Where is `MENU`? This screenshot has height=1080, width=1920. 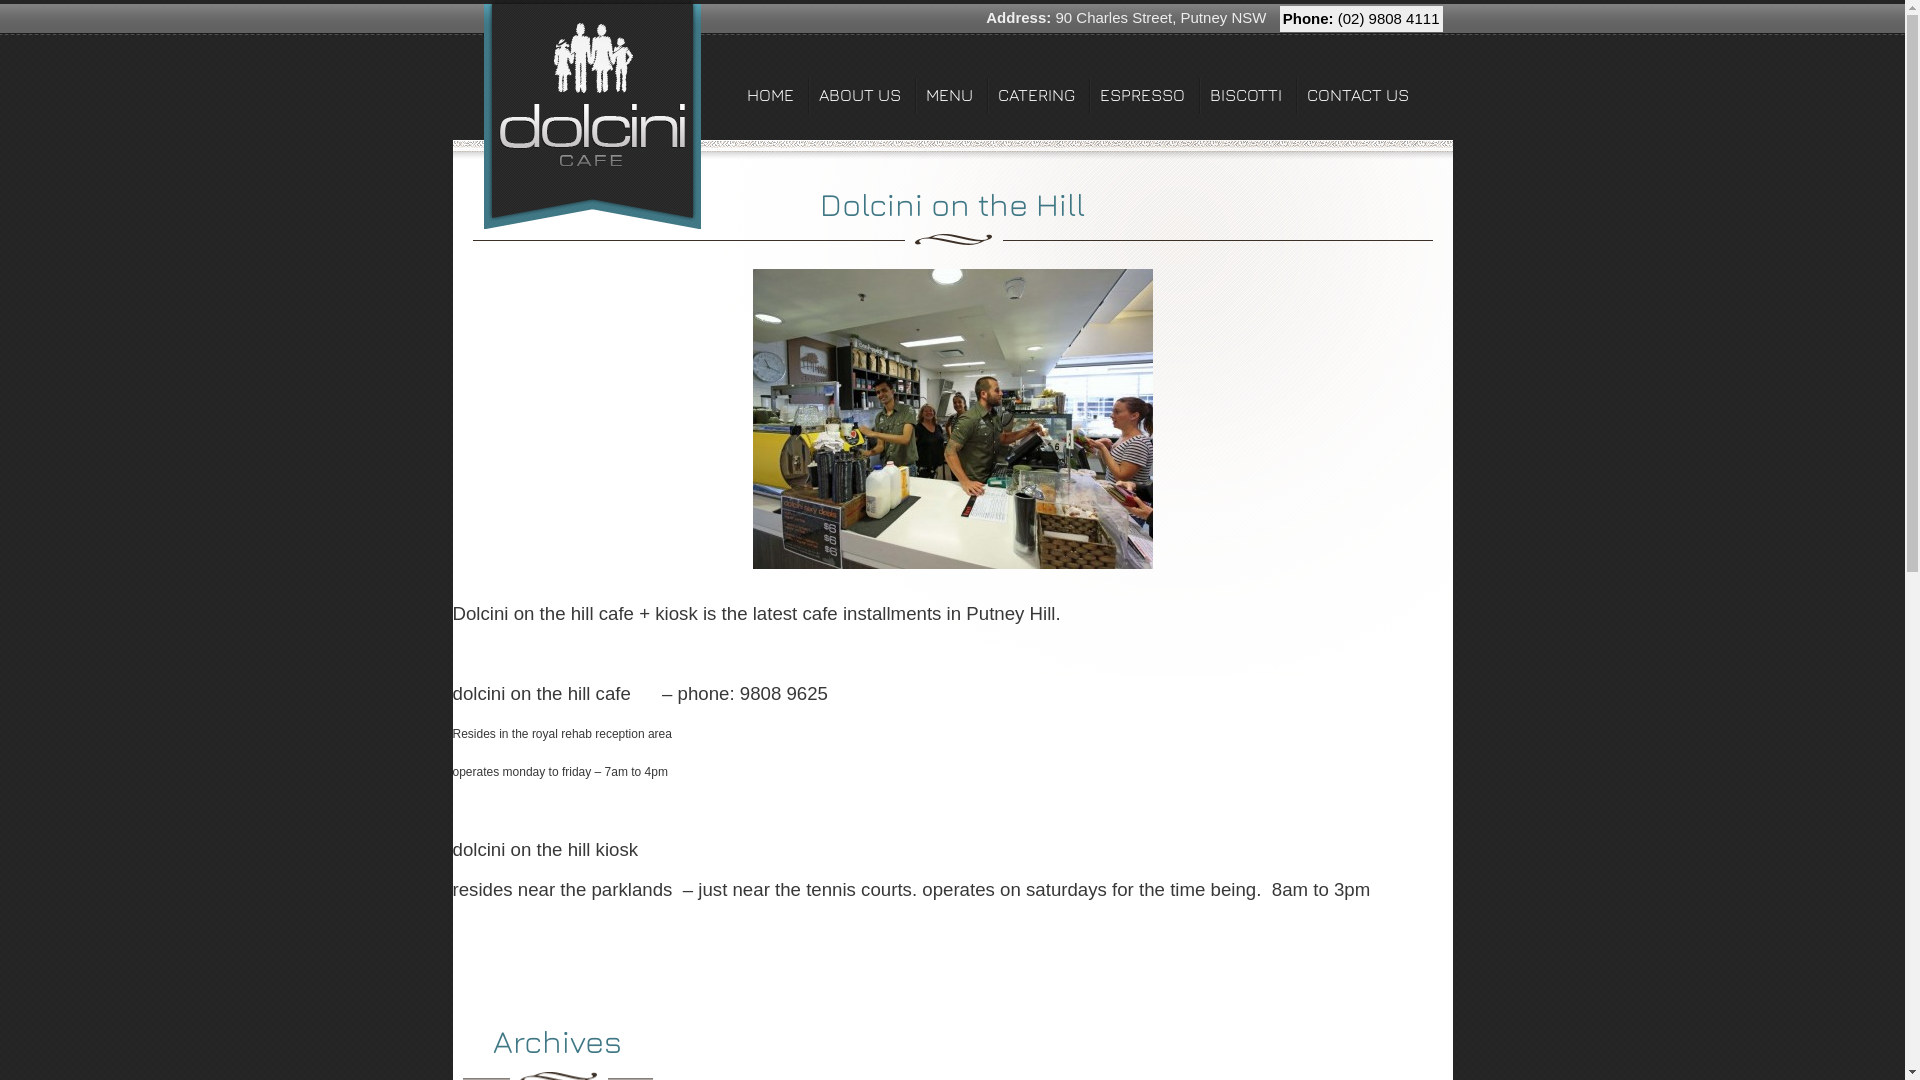 MENU is located at coordinates (950, 82).